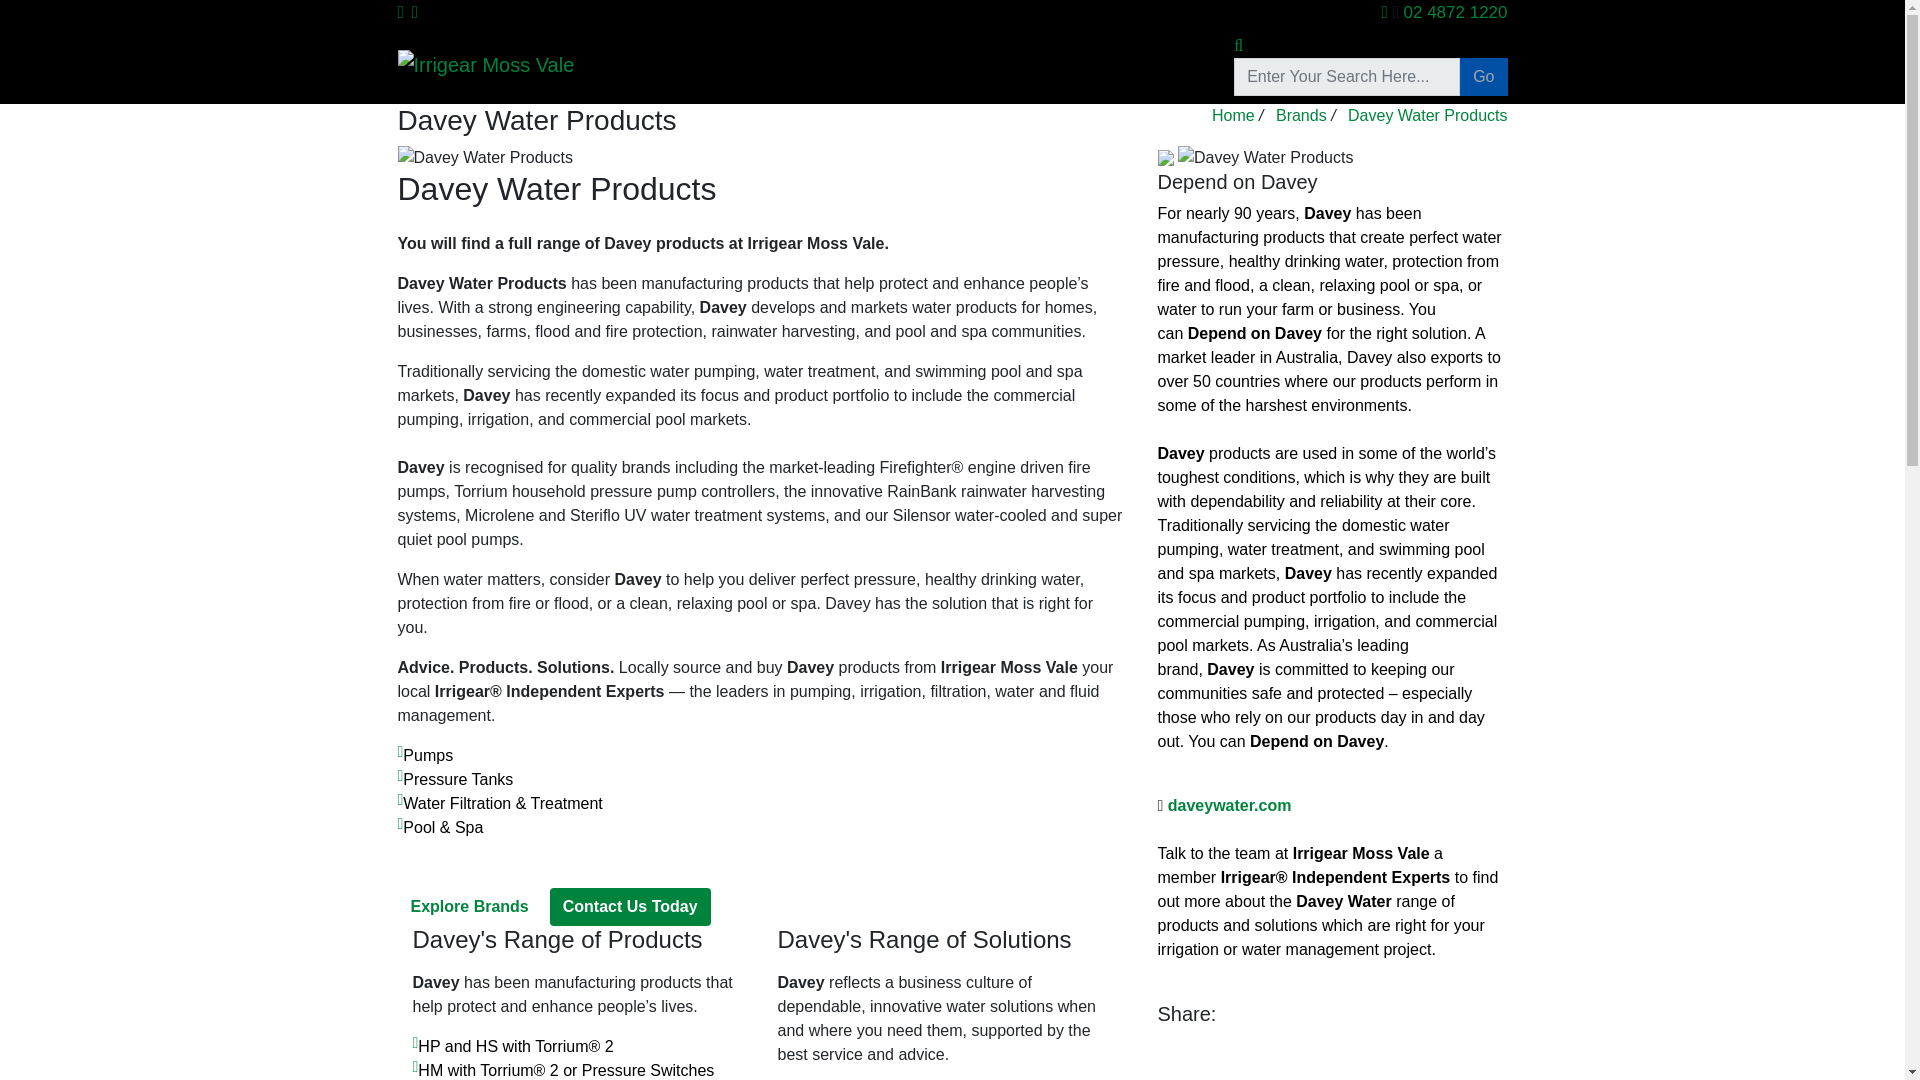  What do you see at coordinates (844, 64) in the screenshot?
I see `About` at bounding box center [844, 64].